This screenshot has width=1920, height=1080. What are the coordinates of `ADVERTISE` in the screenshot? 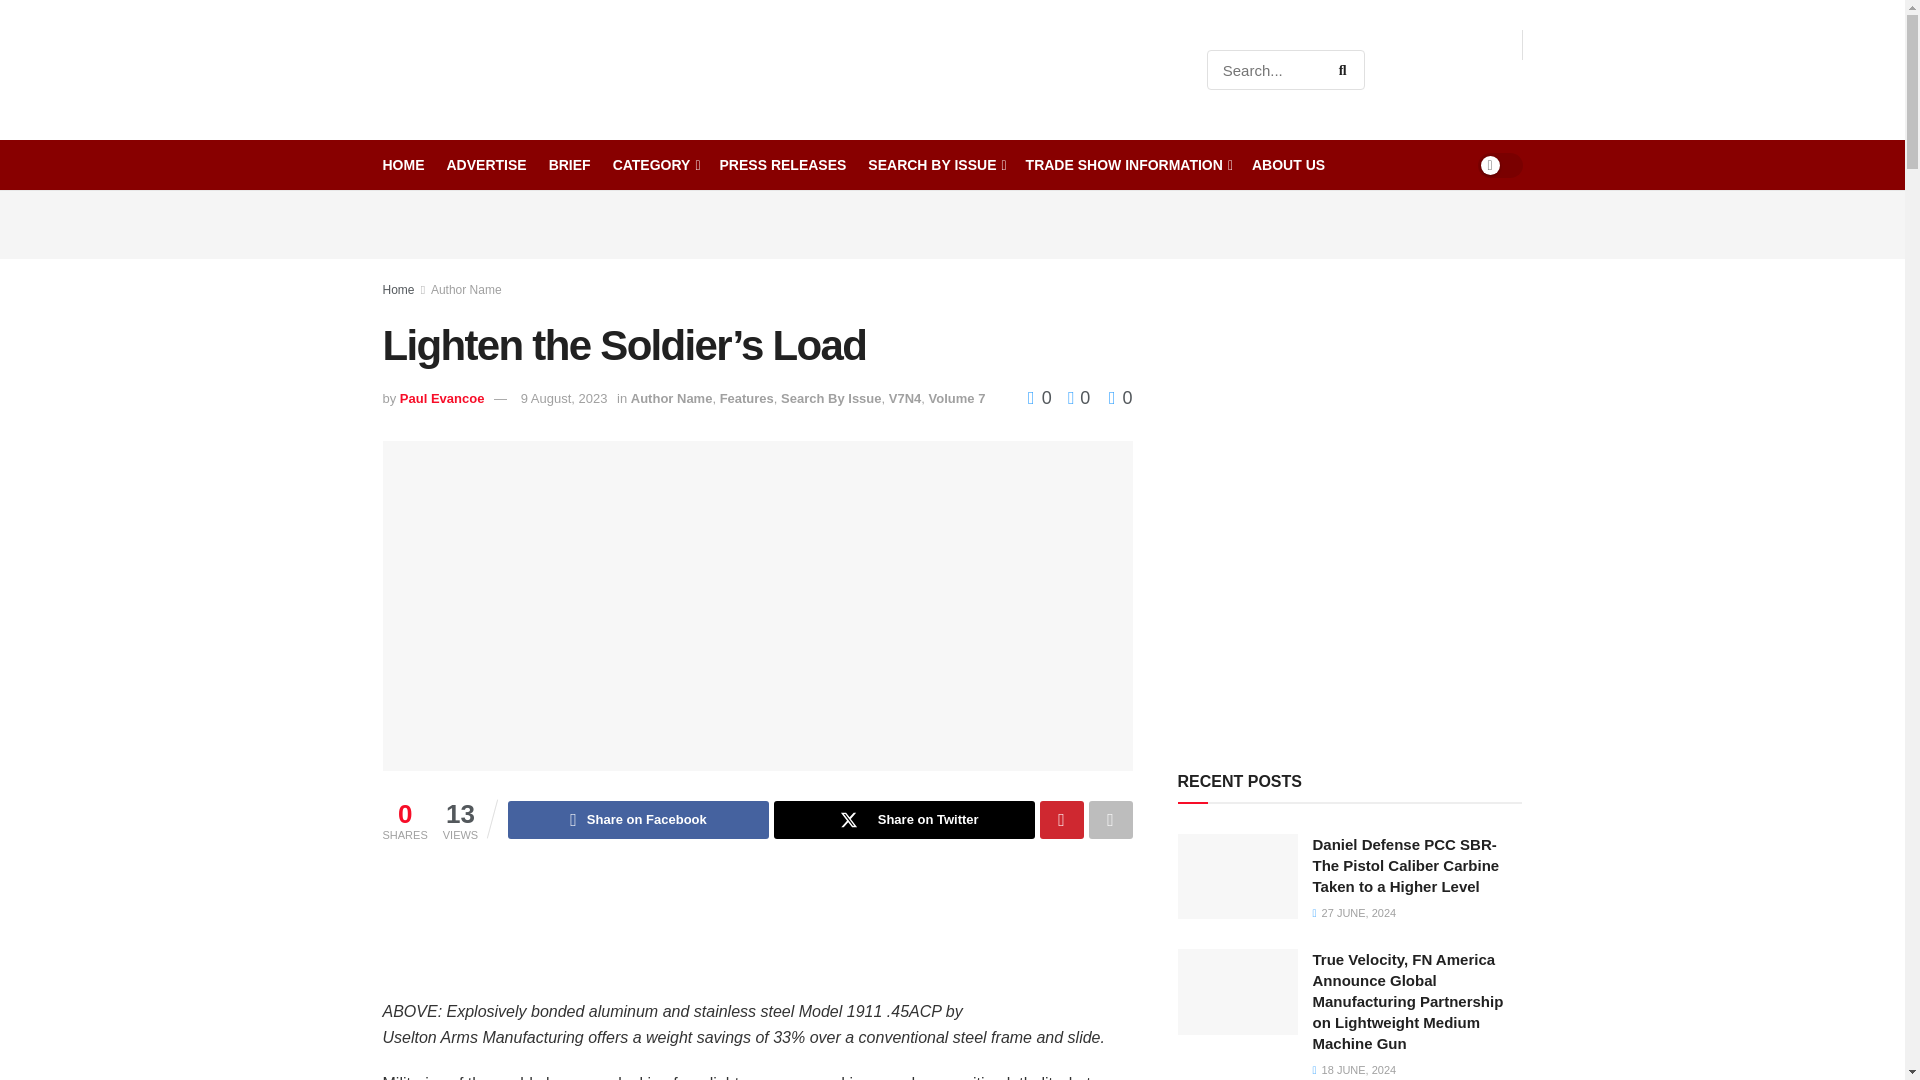 It's located at (486, 165).